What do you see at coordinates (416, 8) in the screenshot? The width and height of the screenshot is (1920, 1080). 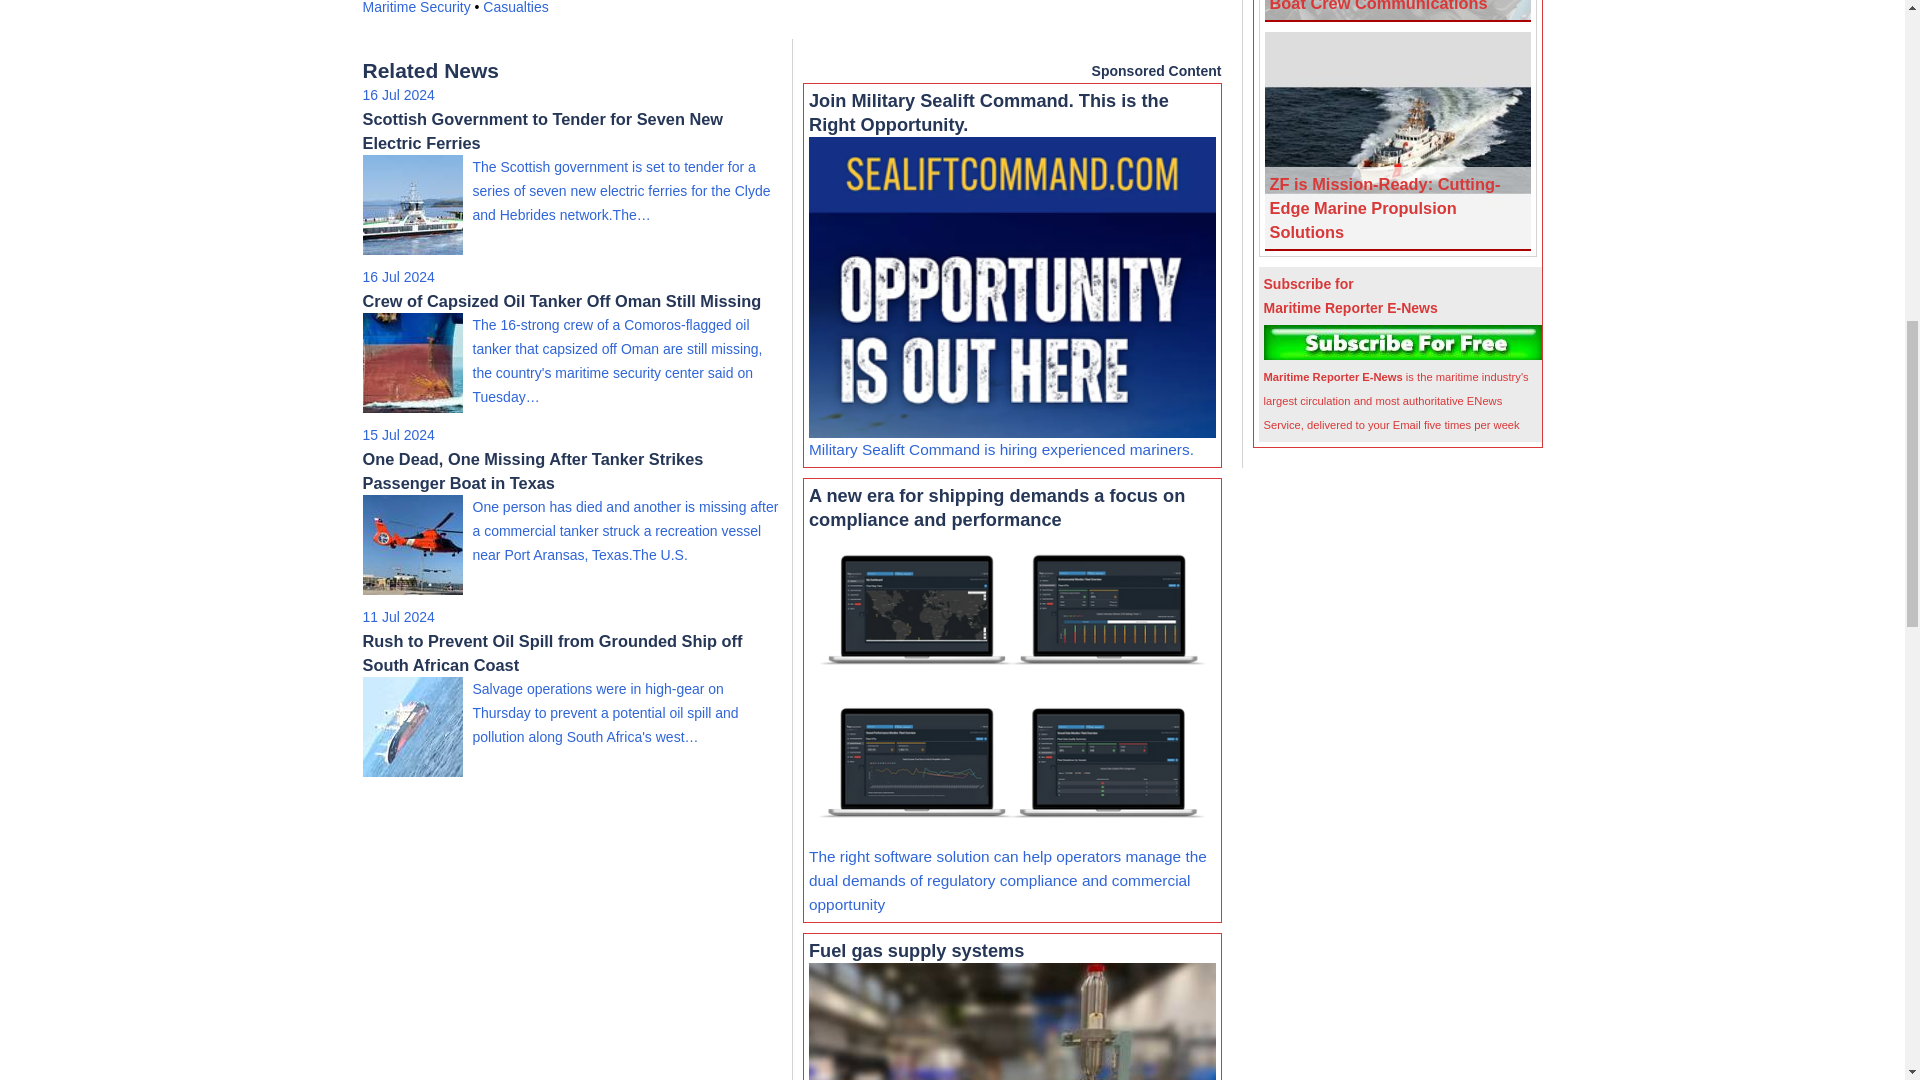 I see `Maritime Security` at bounding box center [416, 8].